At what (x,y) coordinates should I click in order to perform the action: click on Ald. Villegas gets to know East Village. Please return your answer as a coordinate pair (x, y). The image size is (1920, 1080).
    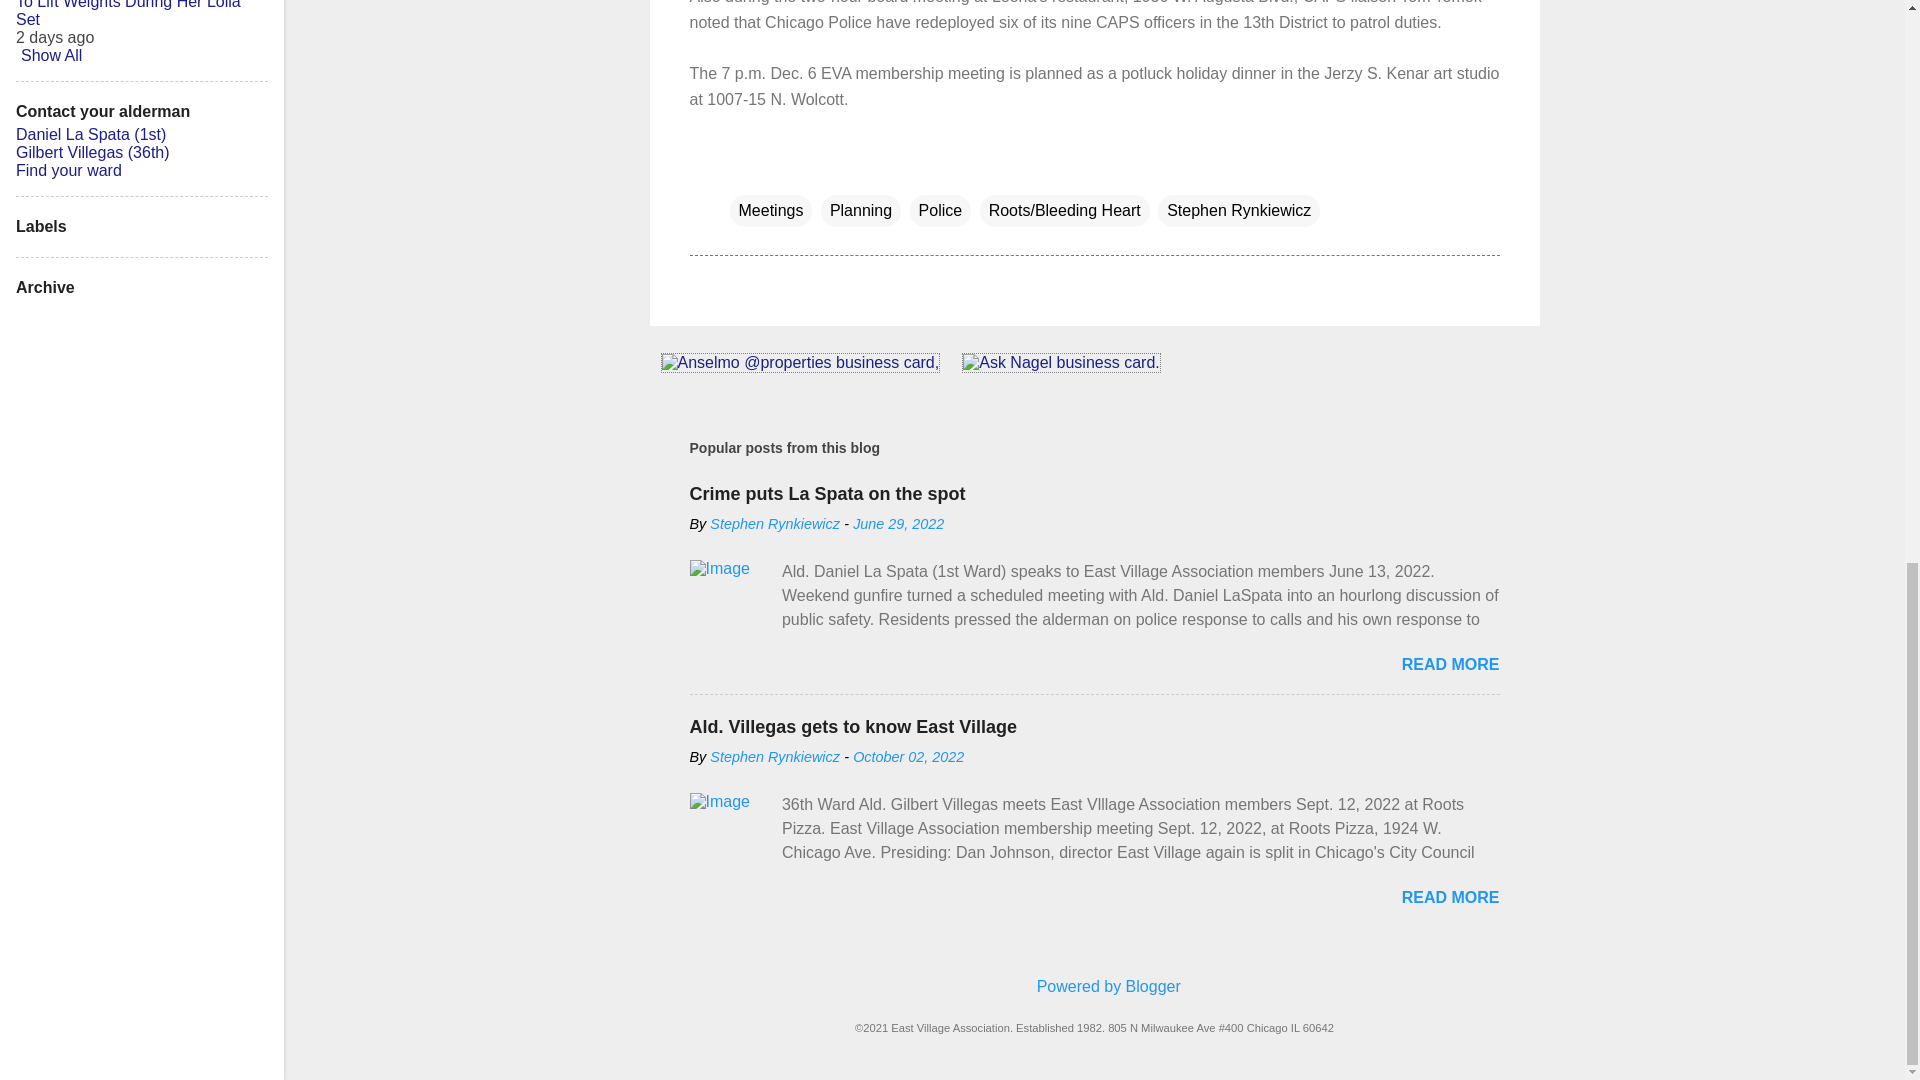
    Looking at the image, I should click on (853, 726).